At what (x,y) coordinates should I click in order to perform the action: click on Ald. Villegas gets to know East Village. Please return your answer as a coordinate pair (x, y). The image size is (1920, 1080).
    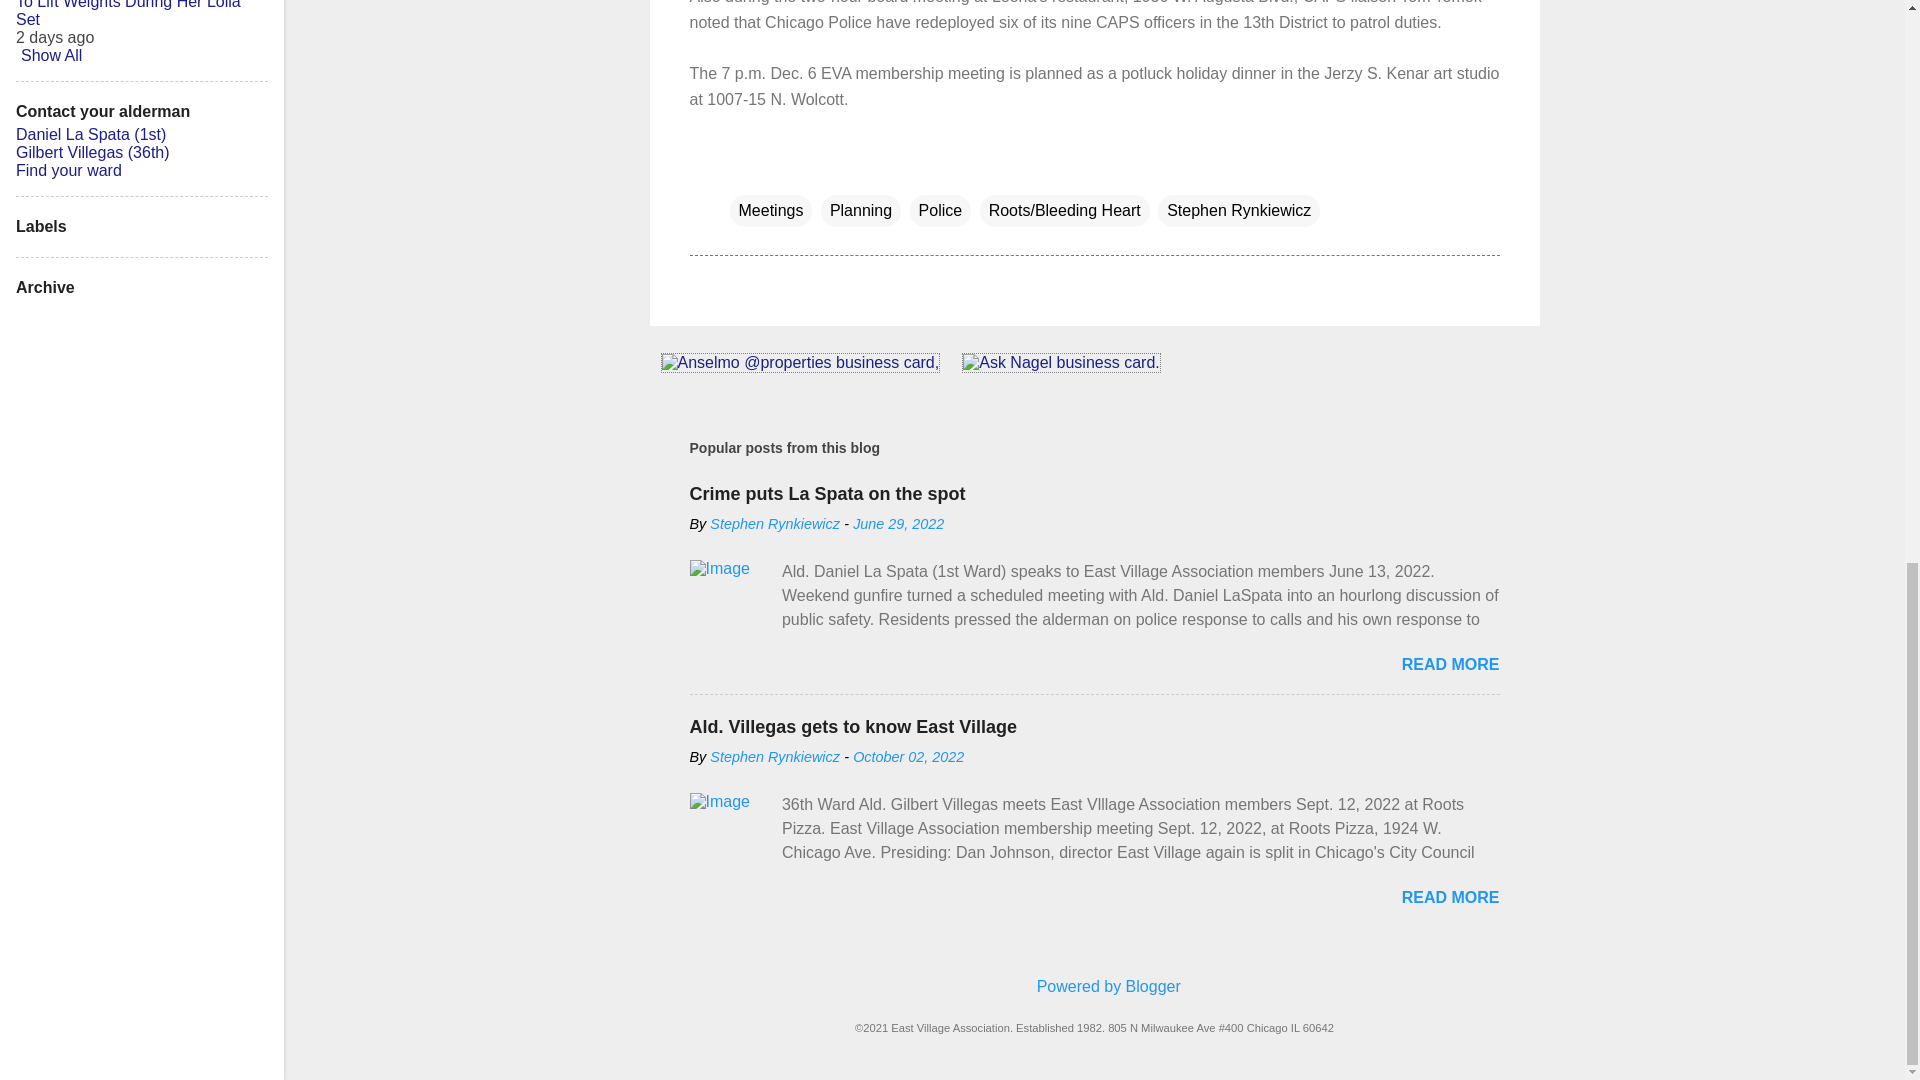
    Looking at the image, I should click on (853, 726).